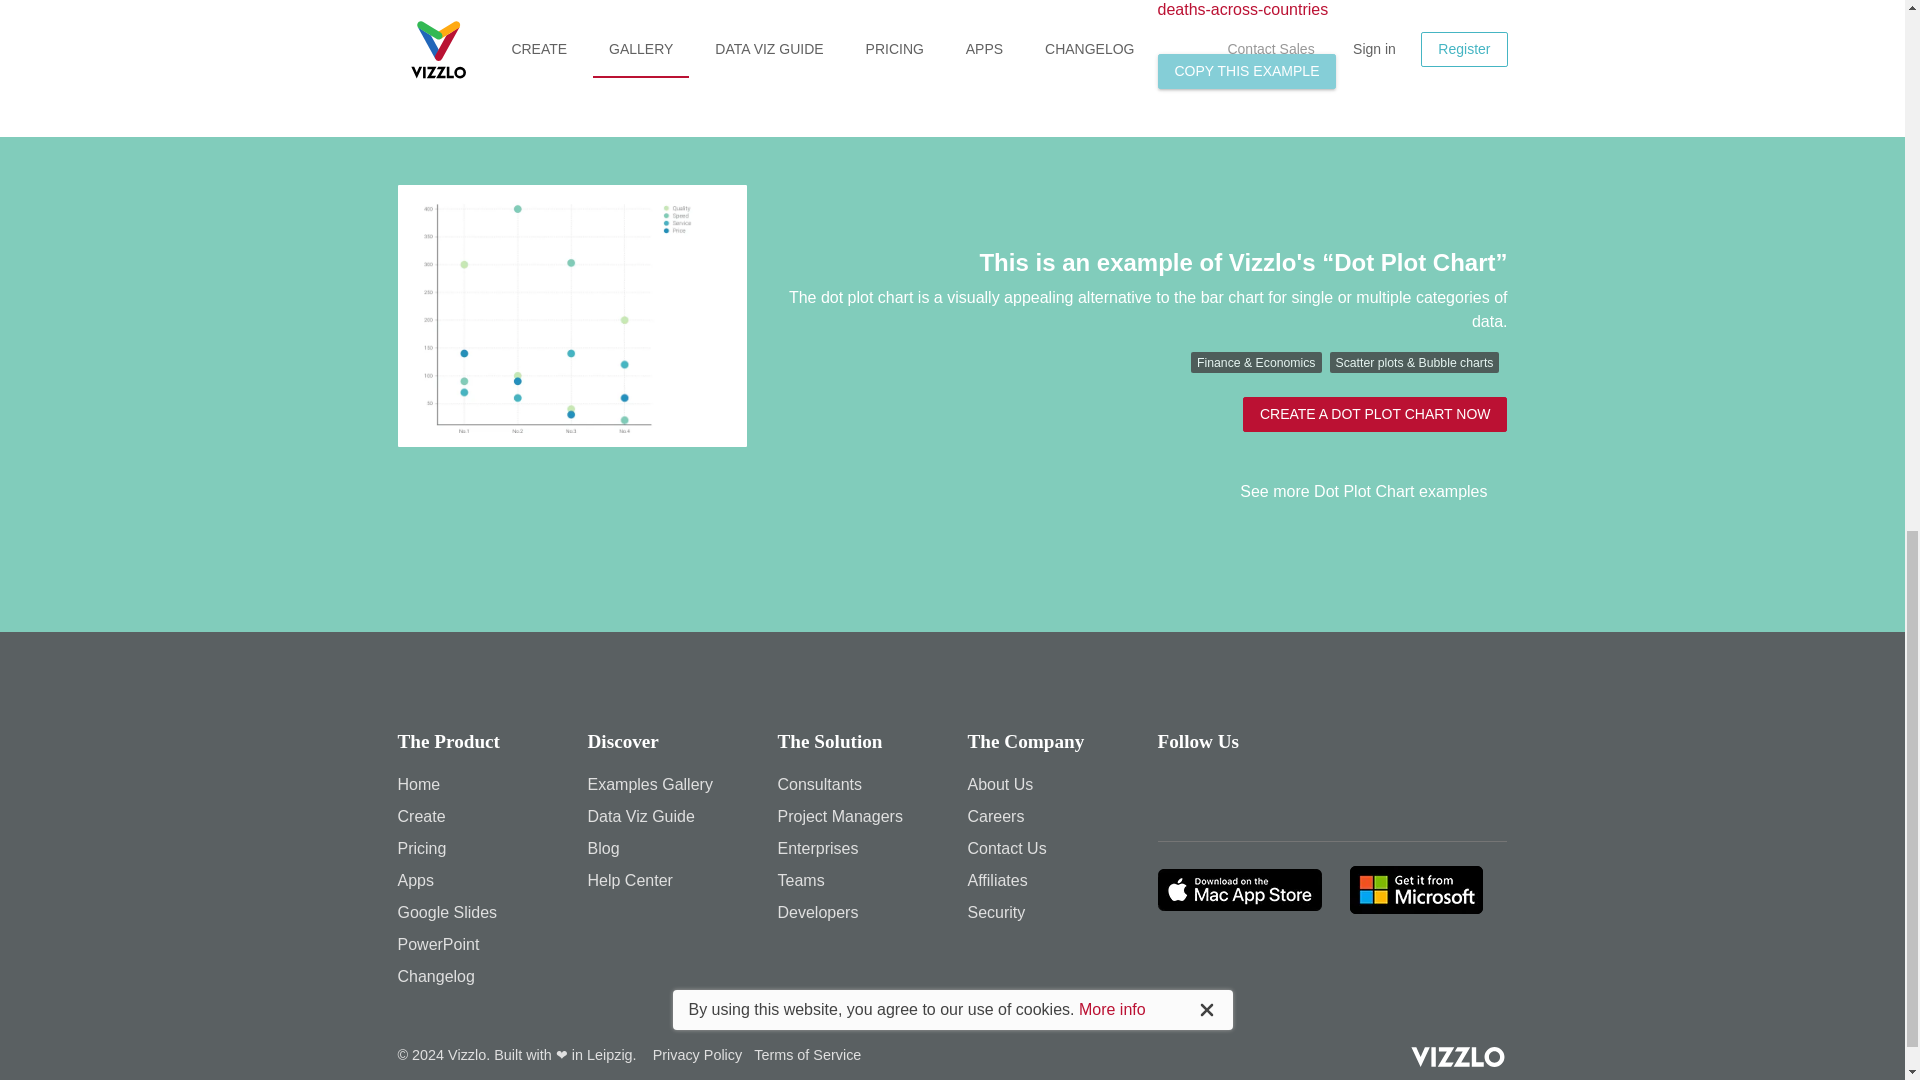  What do you see at coordinates (820, 784) in the screenshot?
I see `Consultants` at bounding box center [820, 784].